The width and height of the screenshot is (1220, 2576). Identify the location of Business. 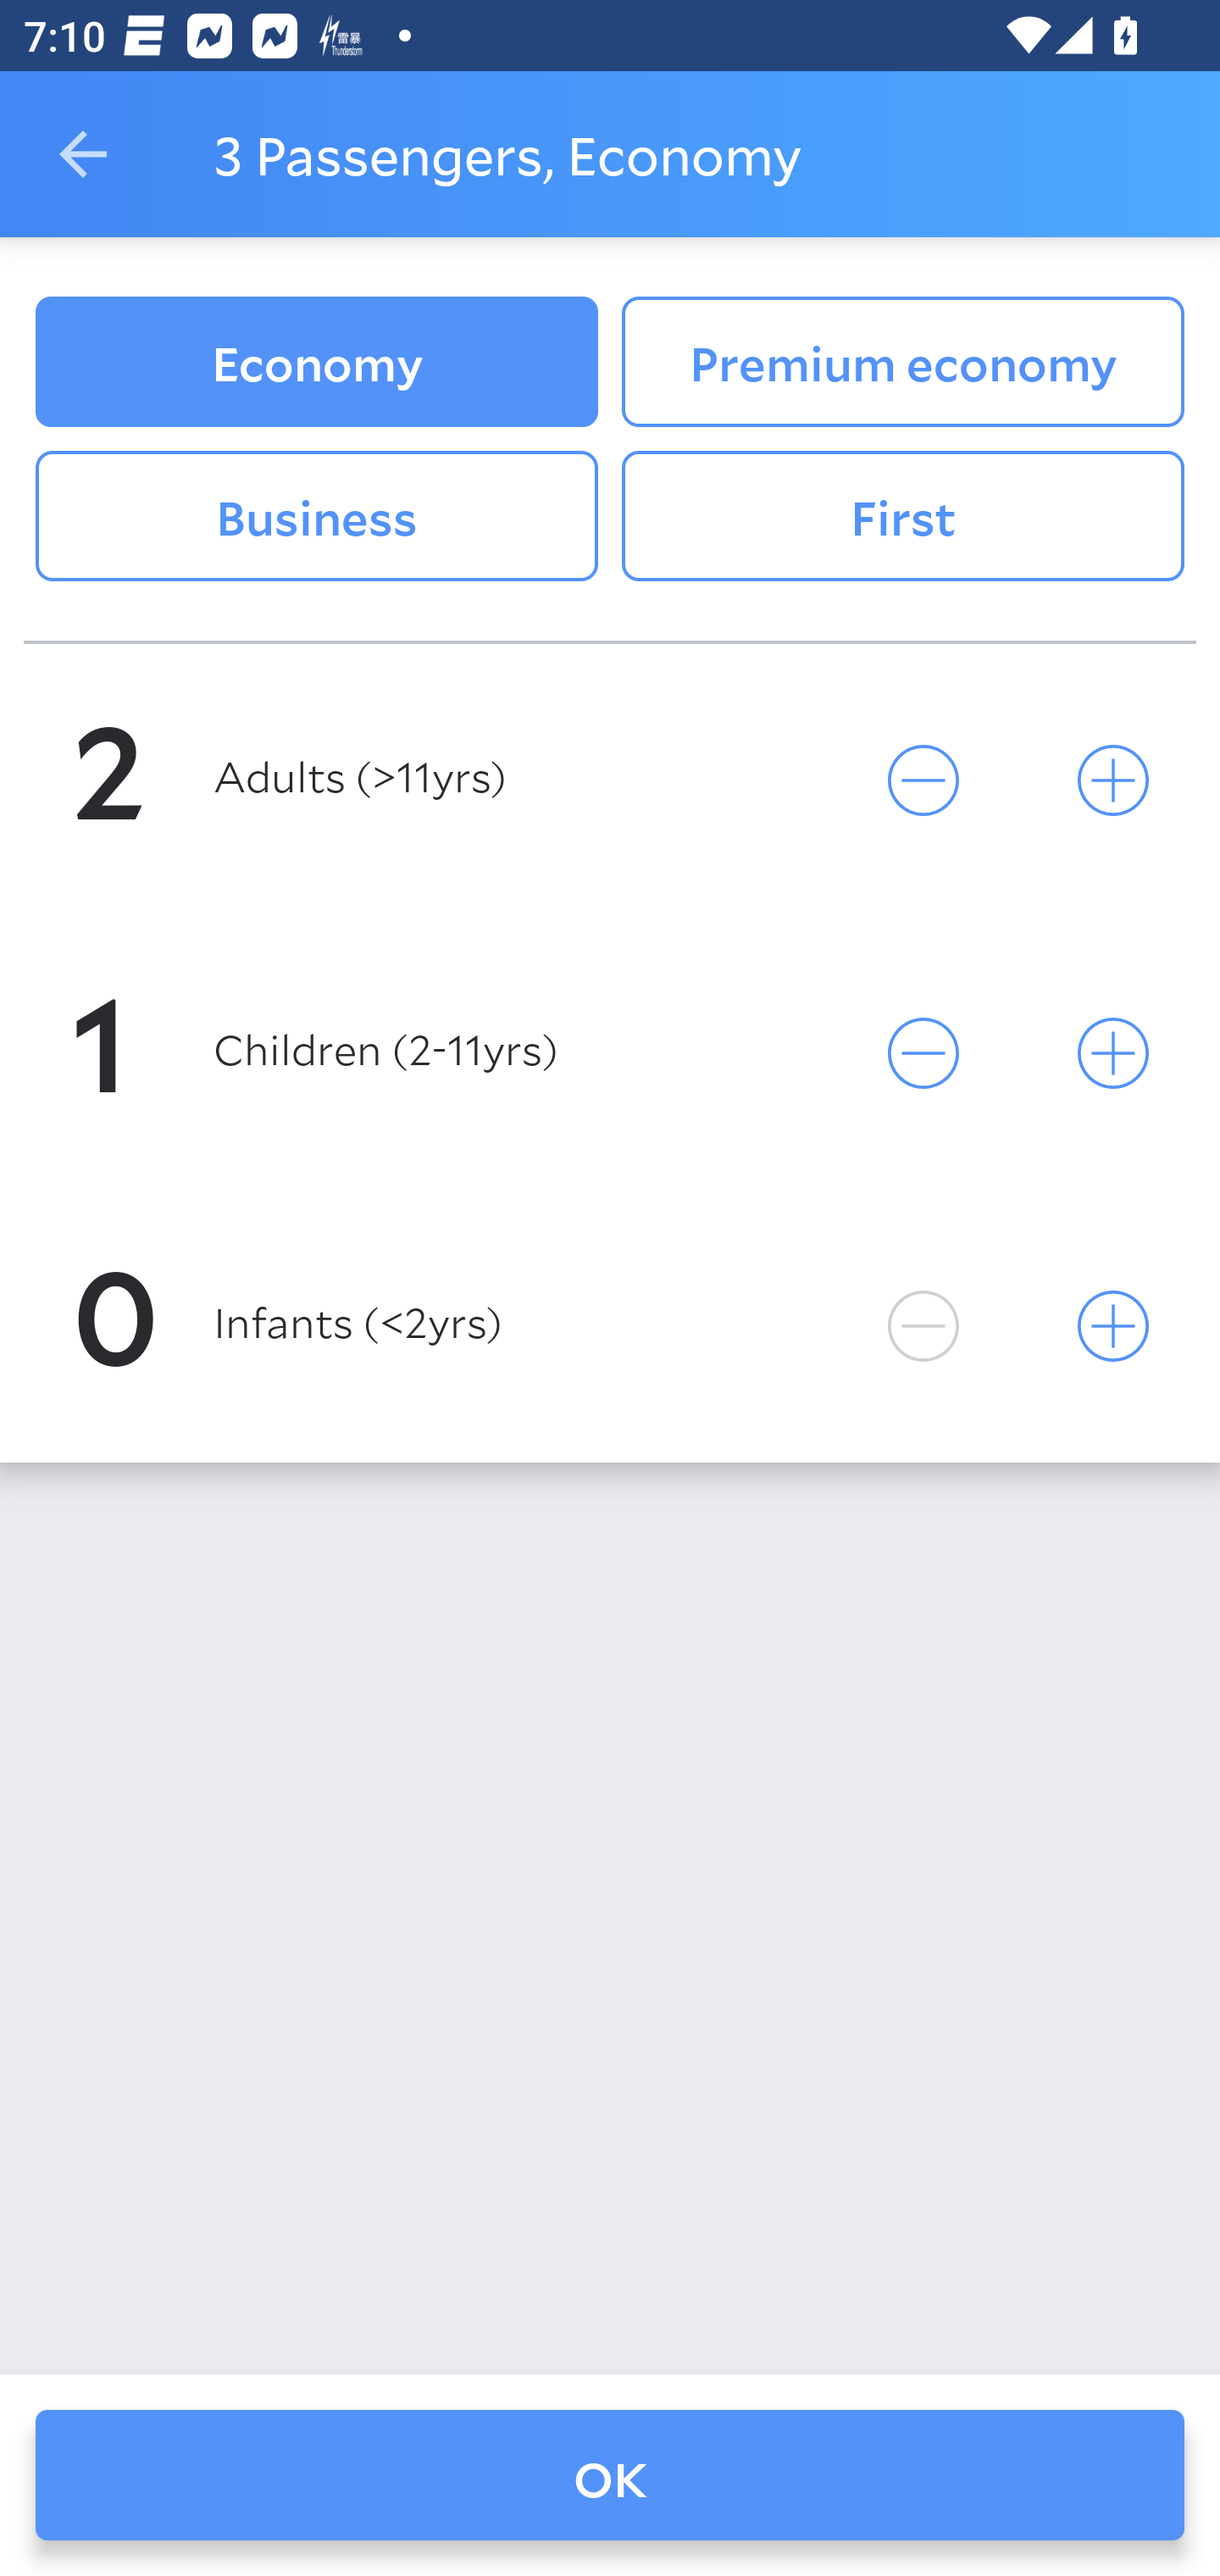
(316, 517).